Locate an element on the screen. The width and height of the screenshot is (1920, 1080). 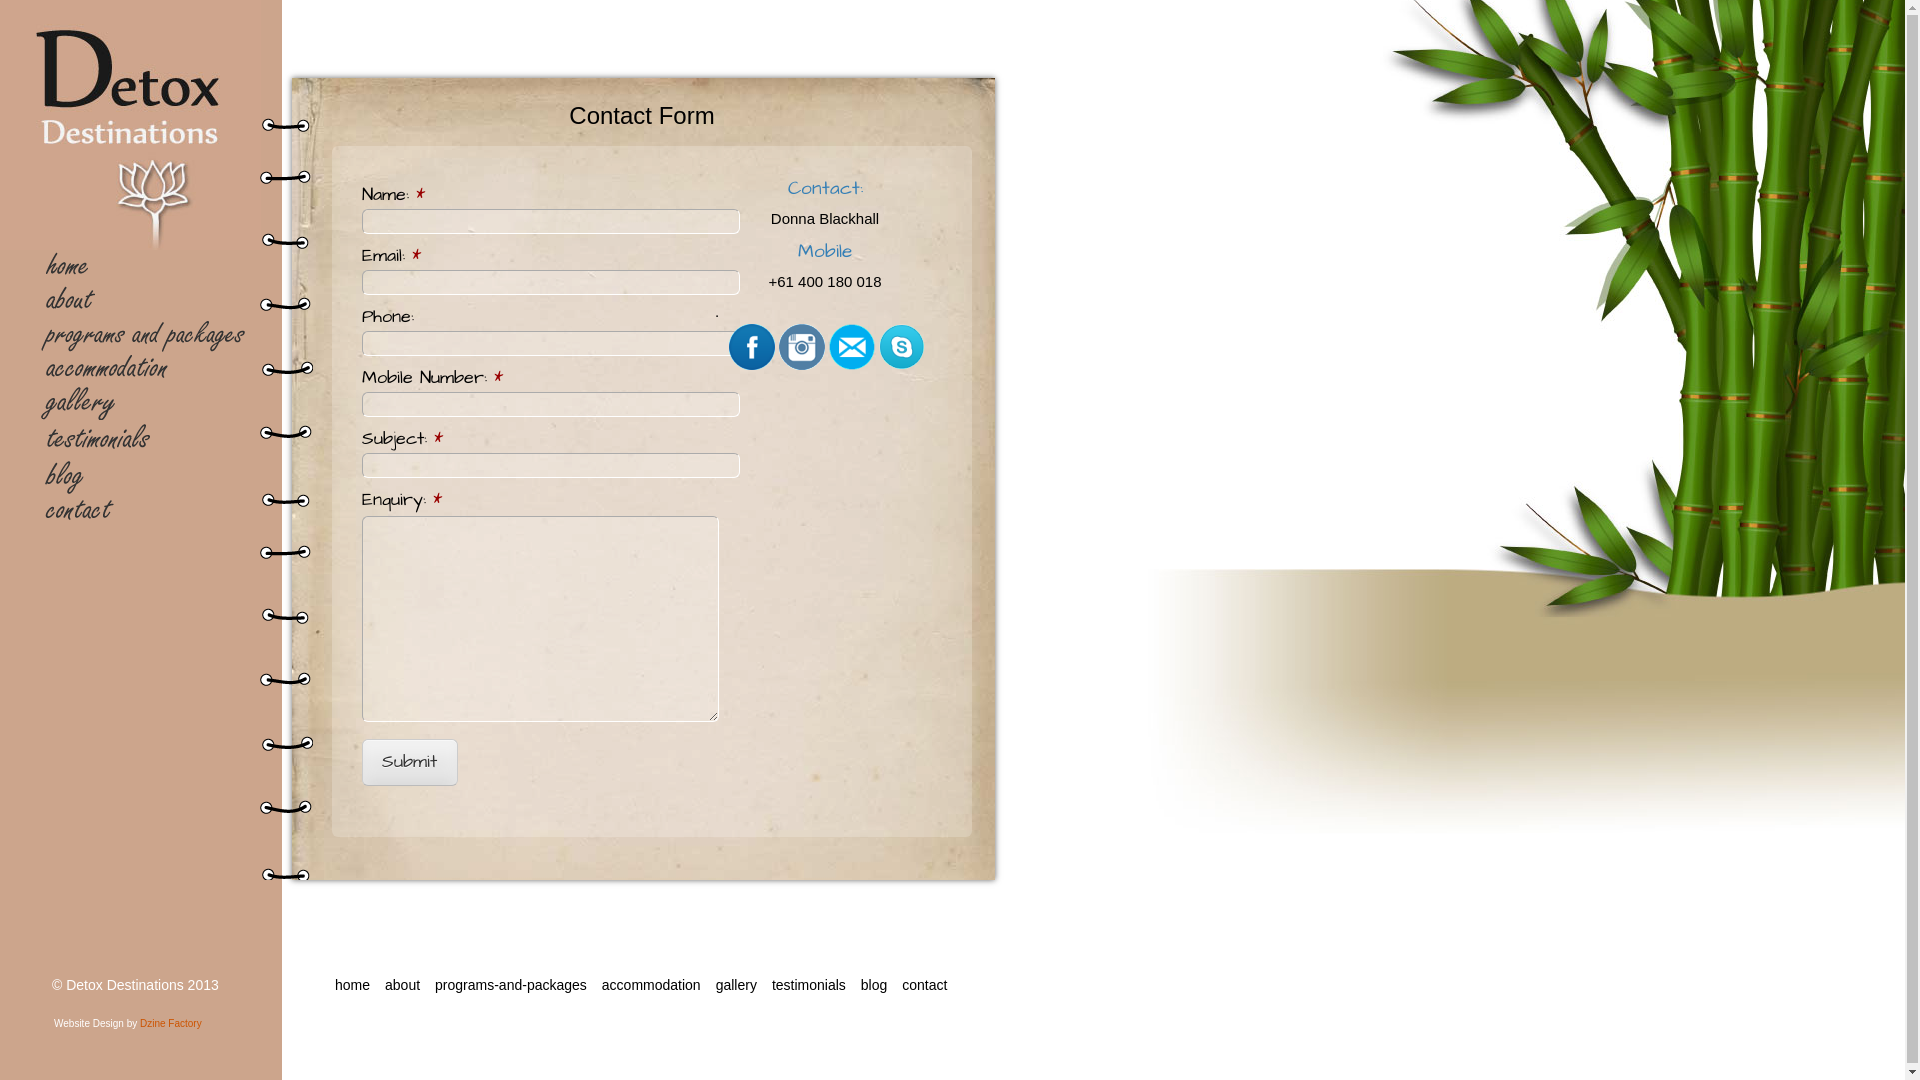
accommodation is located at coordinates (146, 369).